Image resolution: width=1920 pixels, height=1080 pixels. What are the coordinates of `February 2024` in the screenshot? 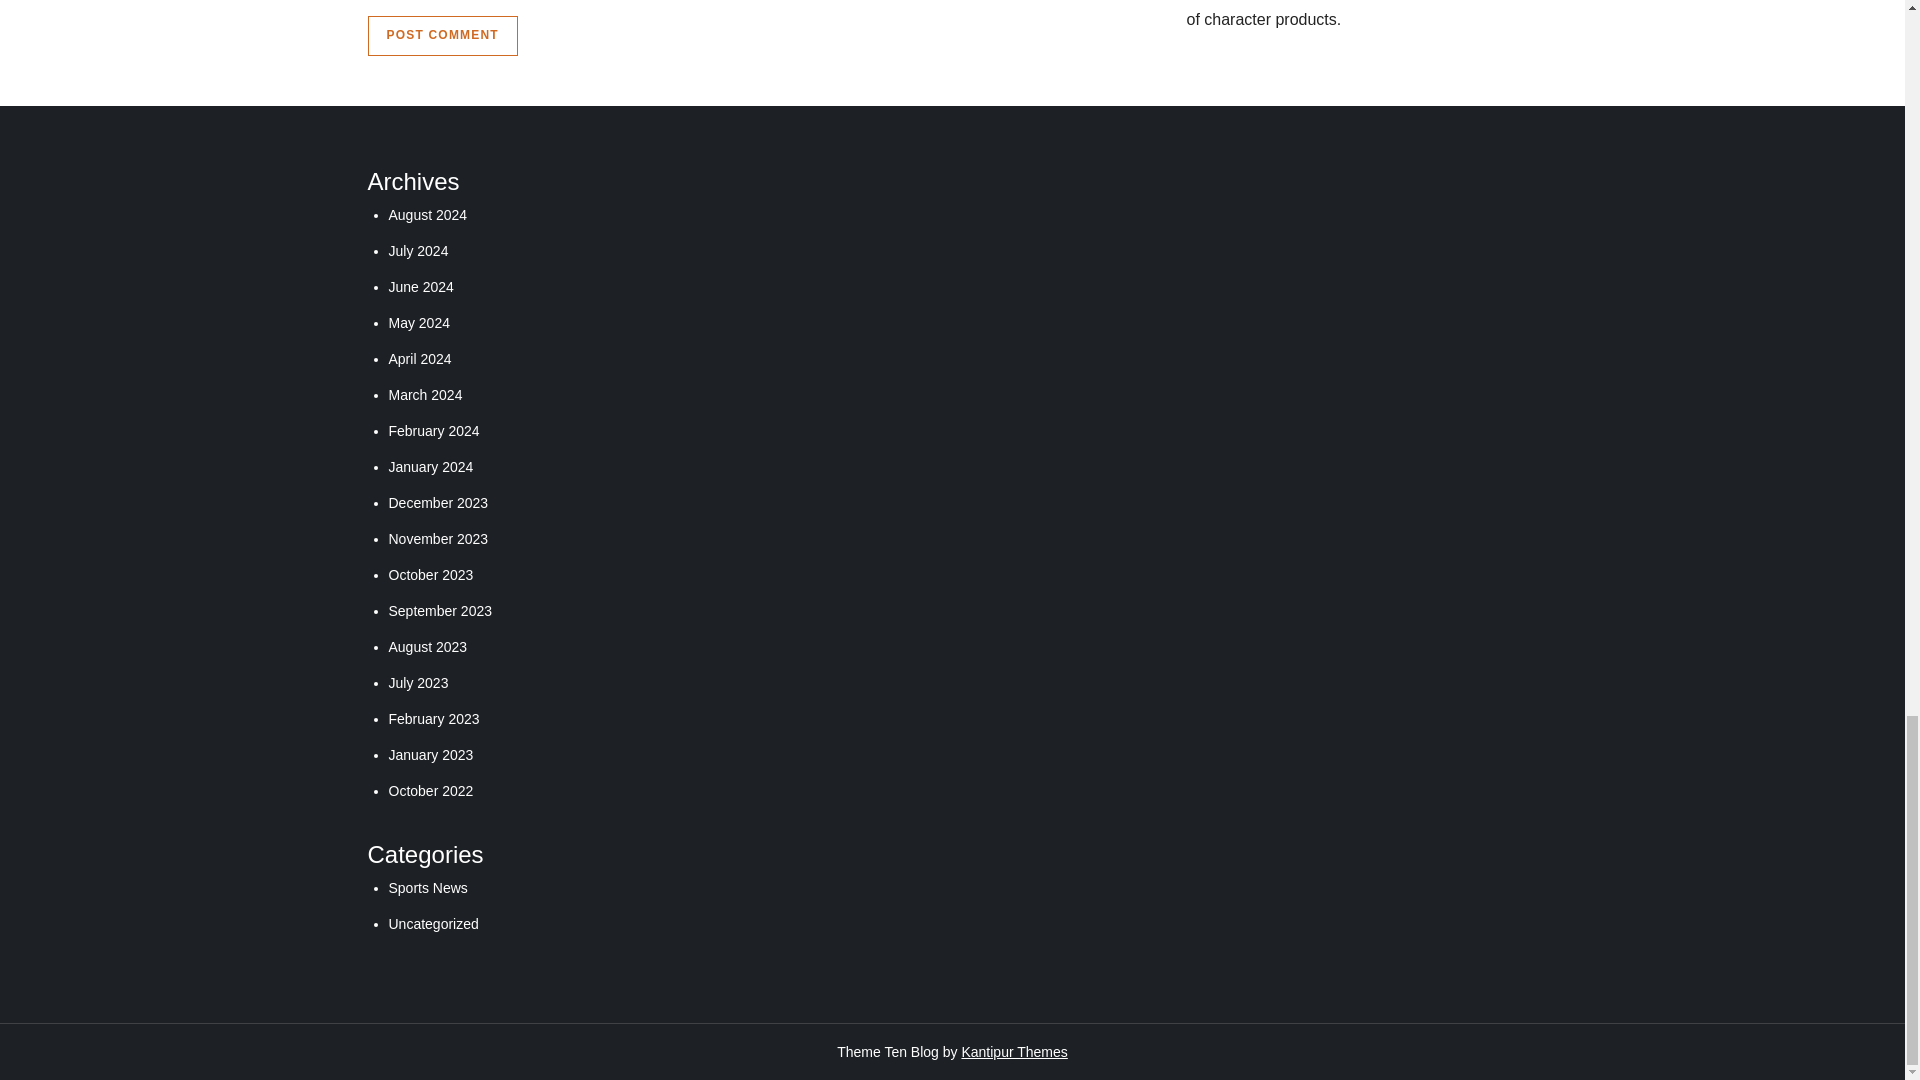 It's located at (432, 430).